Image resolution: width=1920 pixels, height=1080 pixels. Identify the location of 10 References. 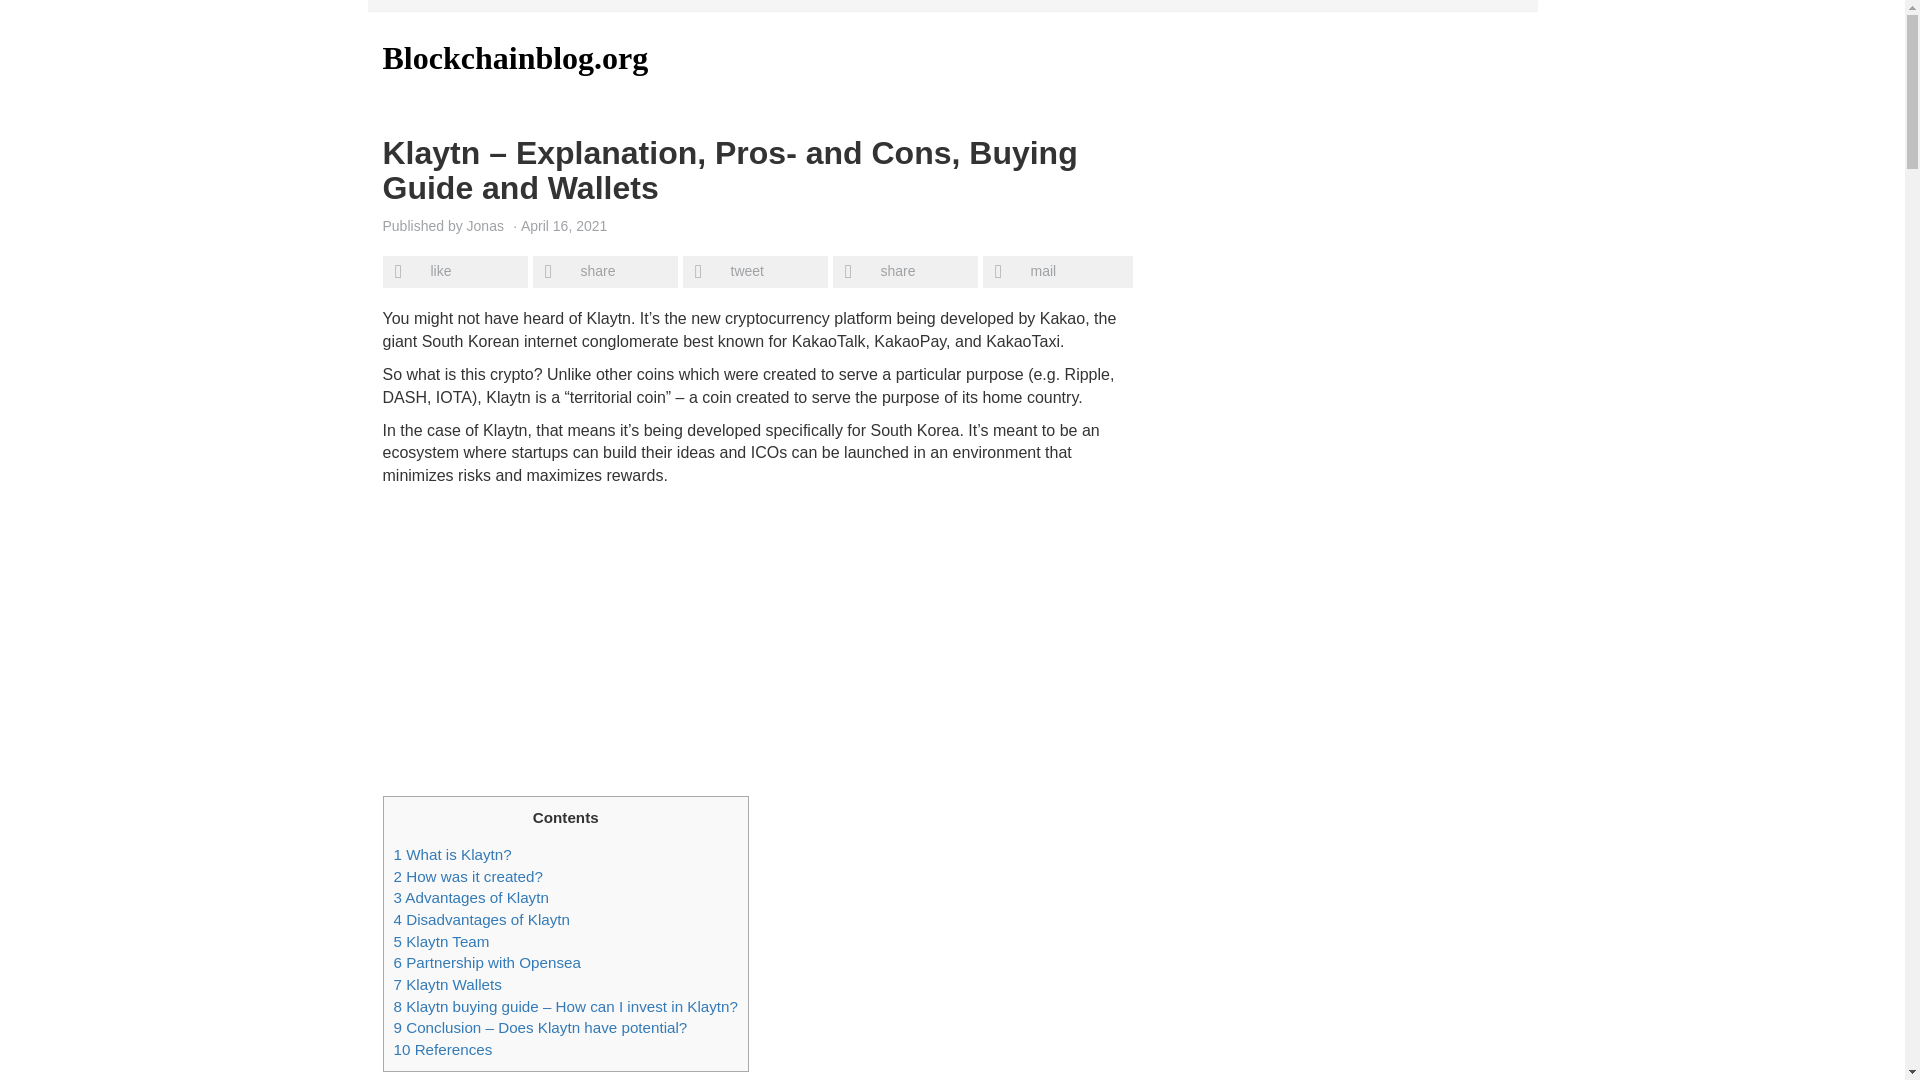
(443, 1050).